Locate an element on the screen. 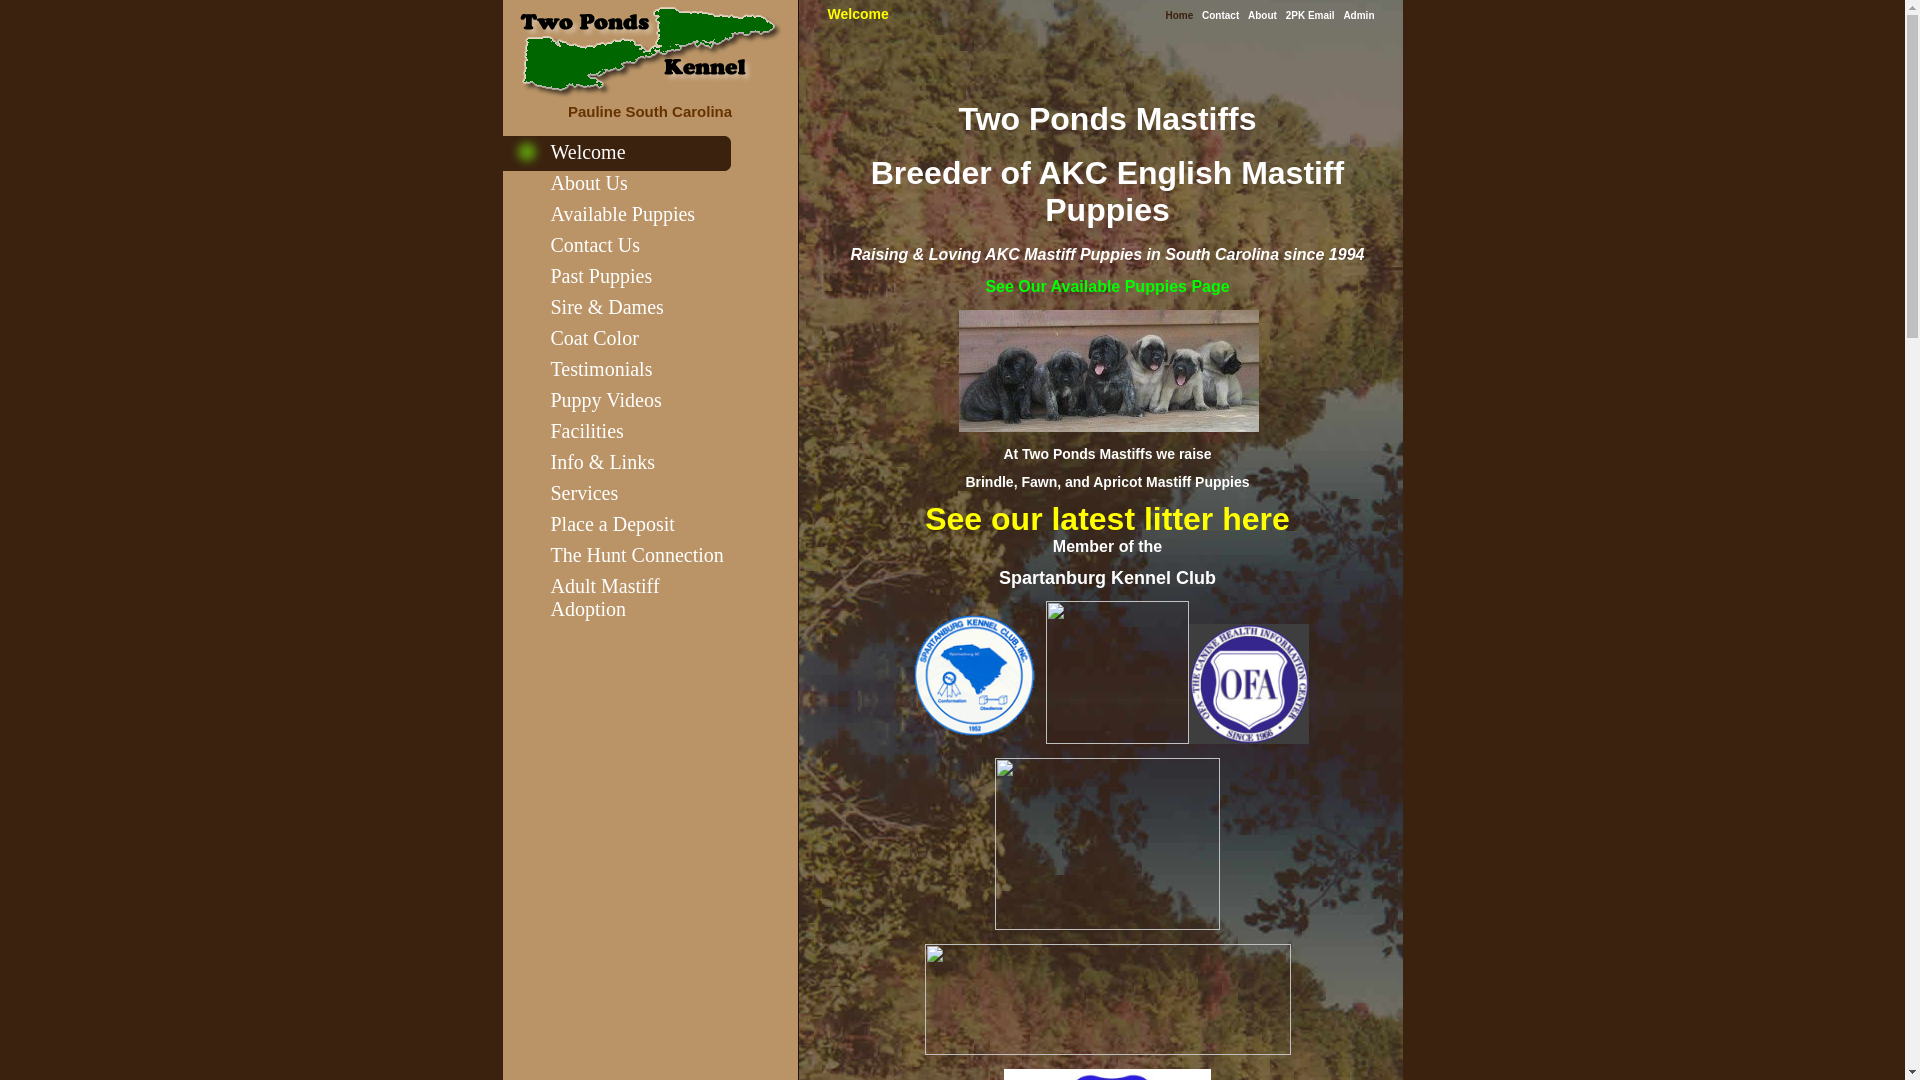 This screenshot has width=1920, height=1080. 2PK Email is located at coordinates (1310, 16).